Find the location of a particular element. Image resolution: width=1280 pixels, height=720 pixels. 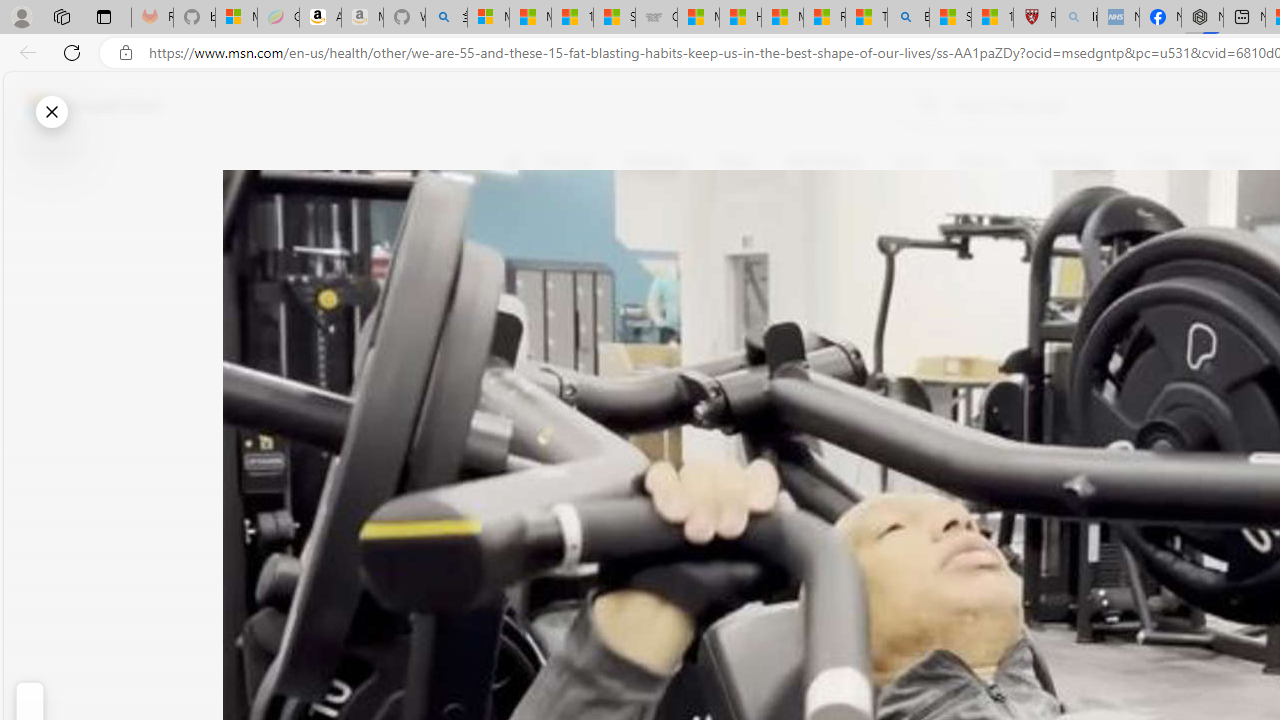

Skip to footer is located at coordinates (82, 106).